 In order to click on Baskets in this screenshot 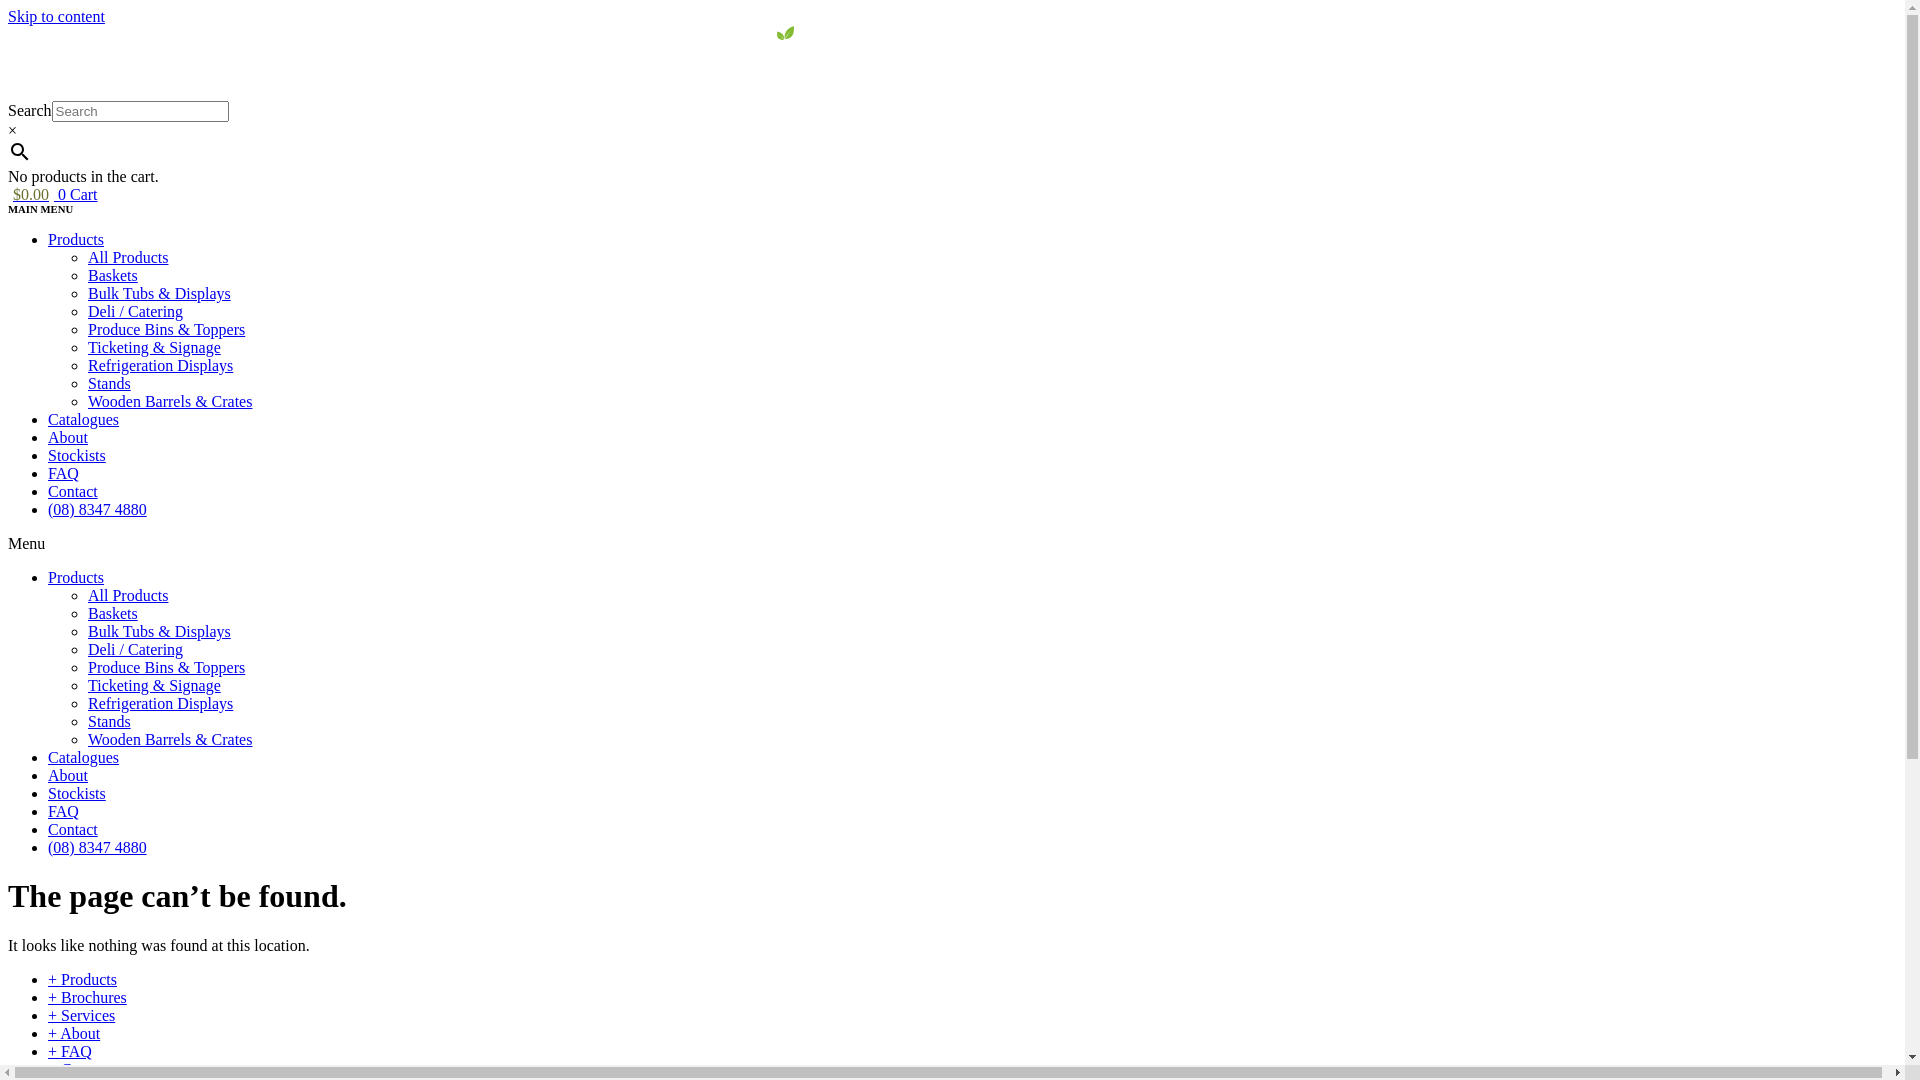, I will do `click(113, 614)`.